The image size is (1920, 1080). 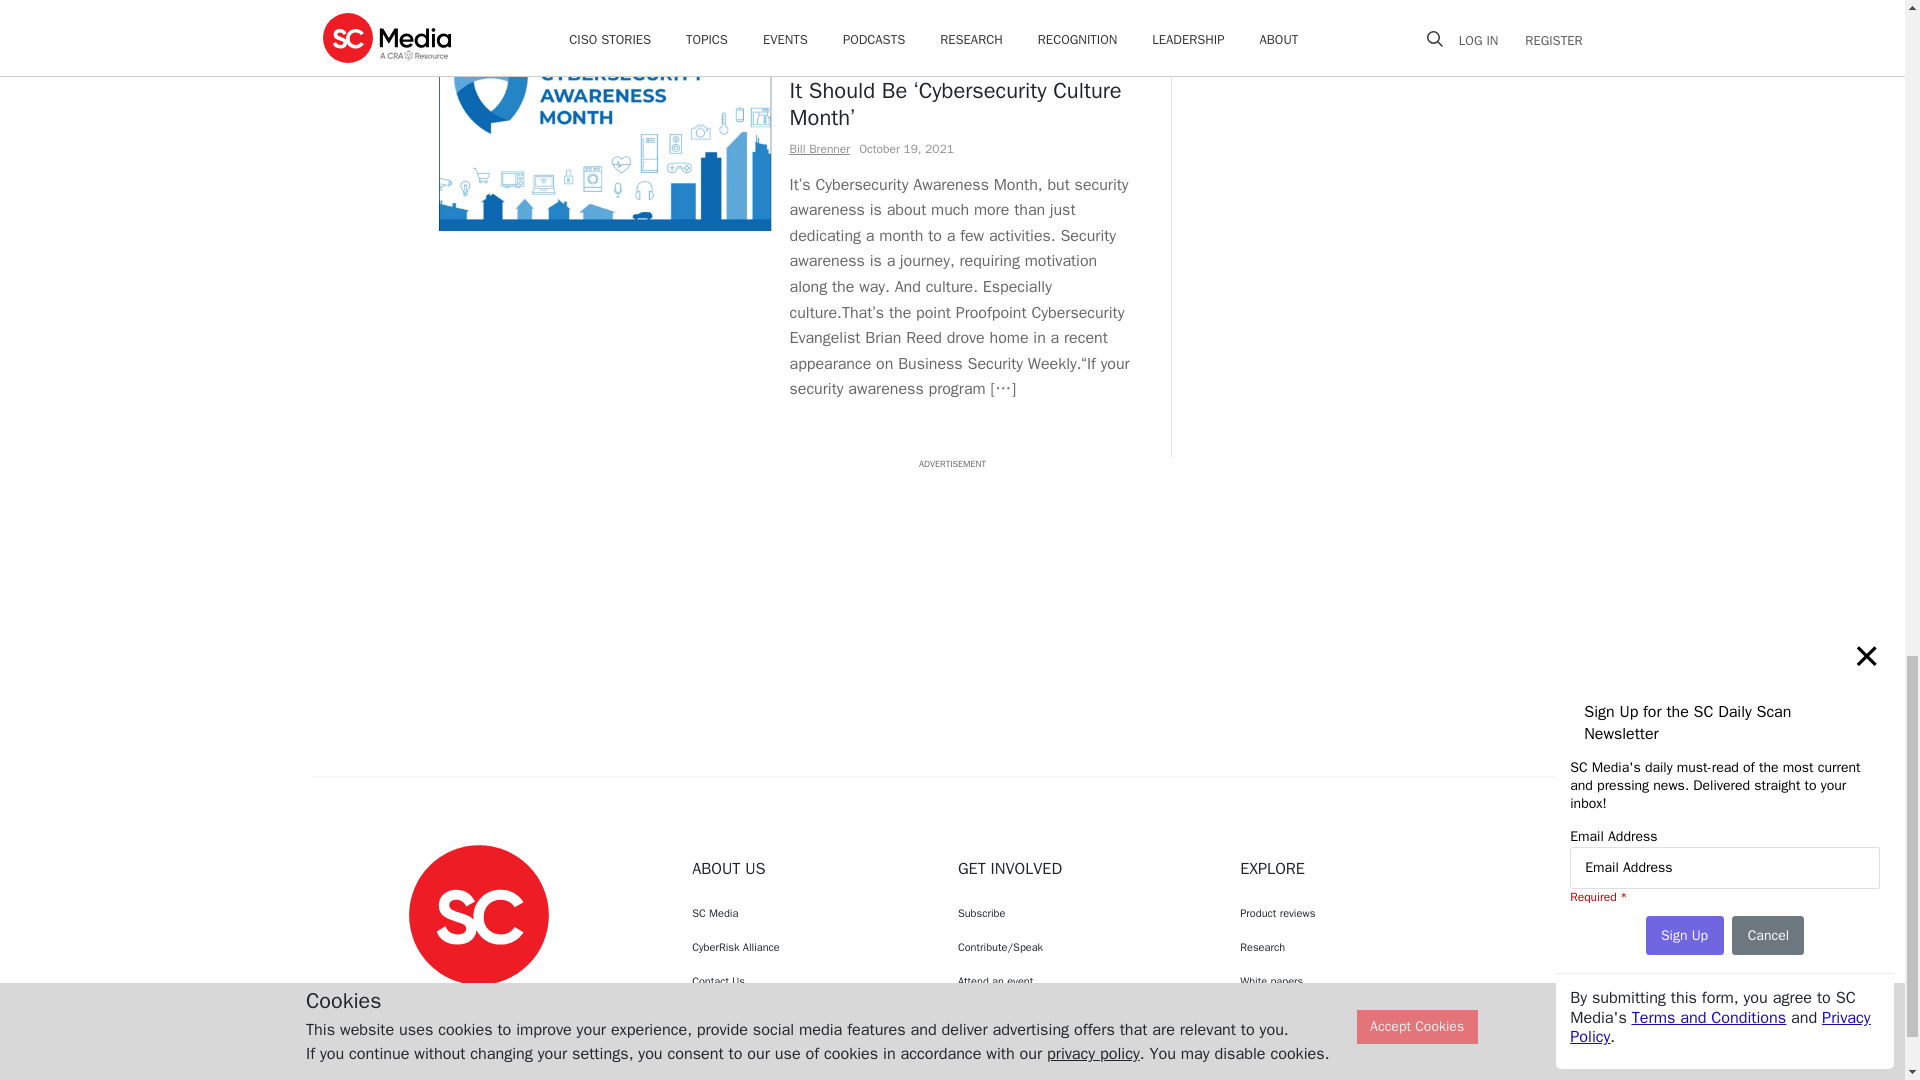 What do you see at coordinates (806, 912) in the screenshot?
I see `SC Media` at bounding box center [806, 912].